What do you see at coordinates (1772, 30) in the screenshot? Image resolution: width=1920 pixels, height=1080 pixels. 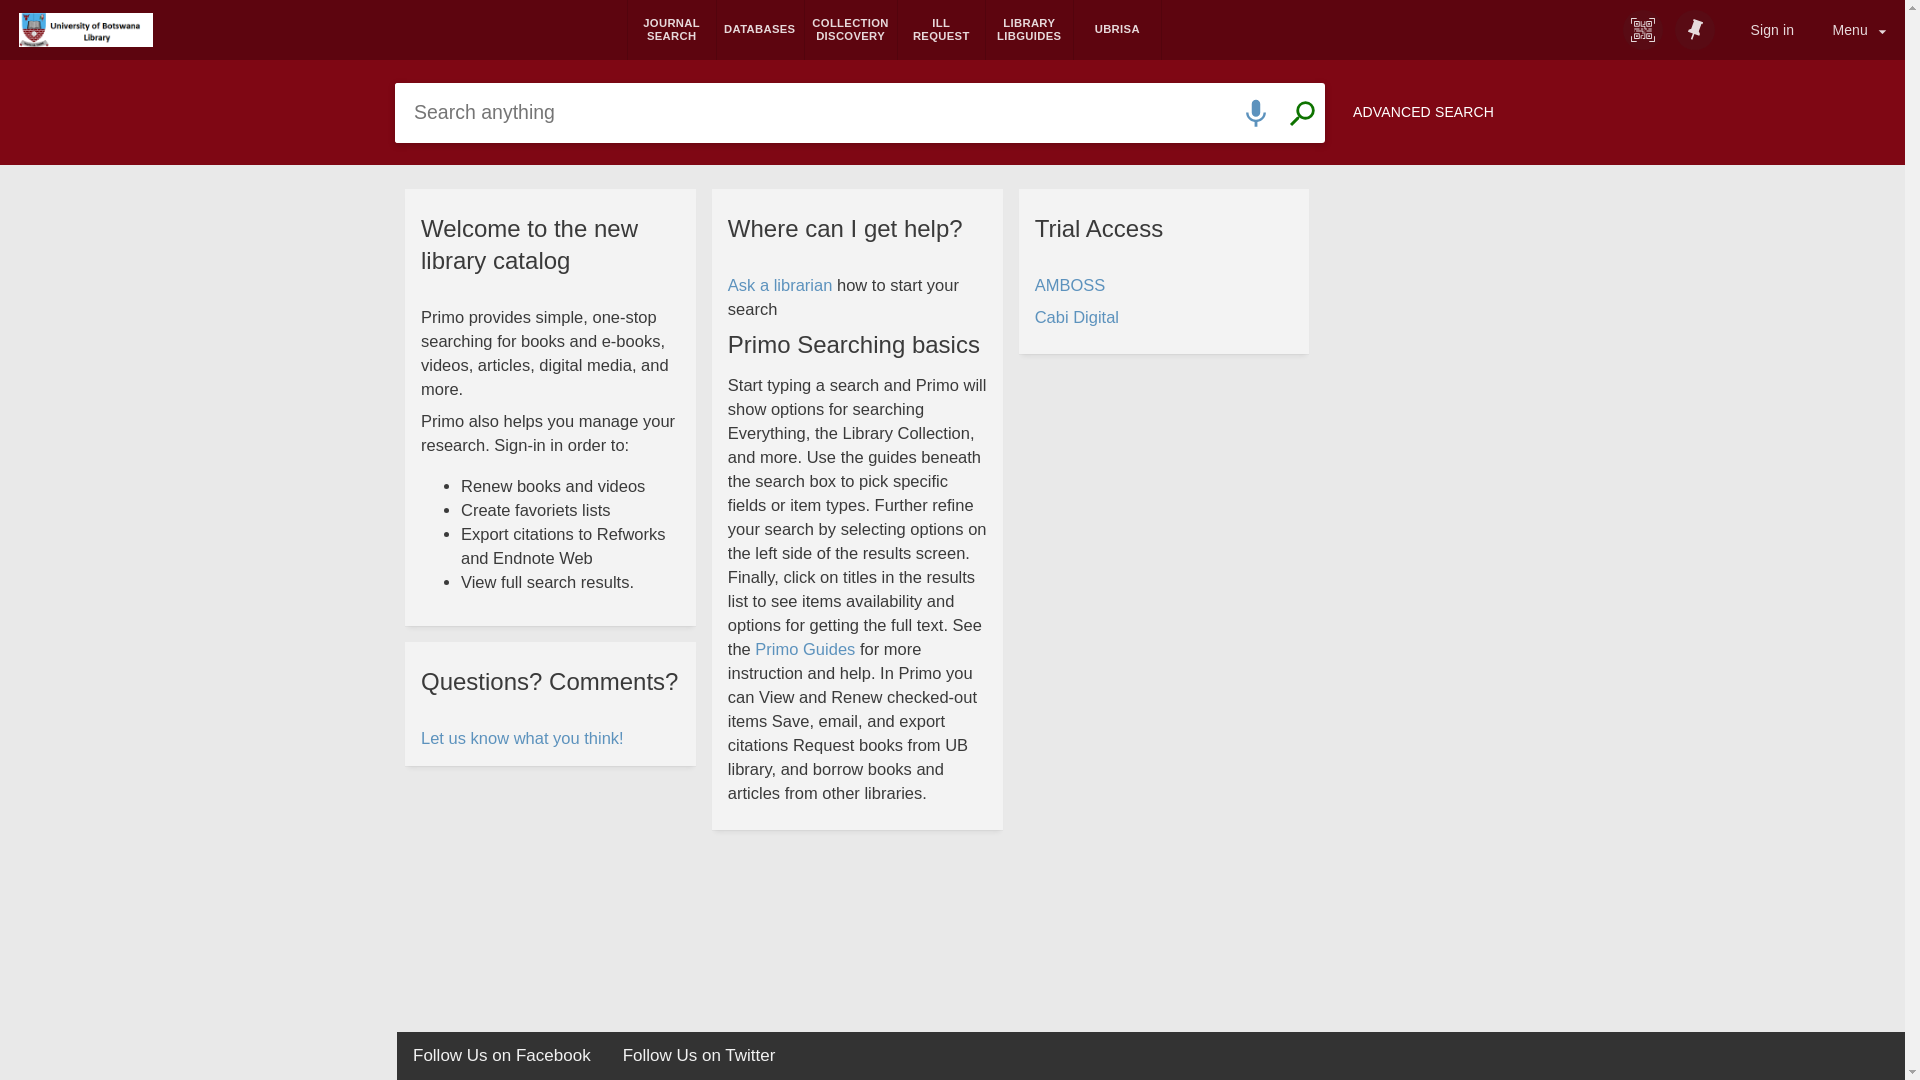 I see `Sign in` at bounding box center [1772, 30].